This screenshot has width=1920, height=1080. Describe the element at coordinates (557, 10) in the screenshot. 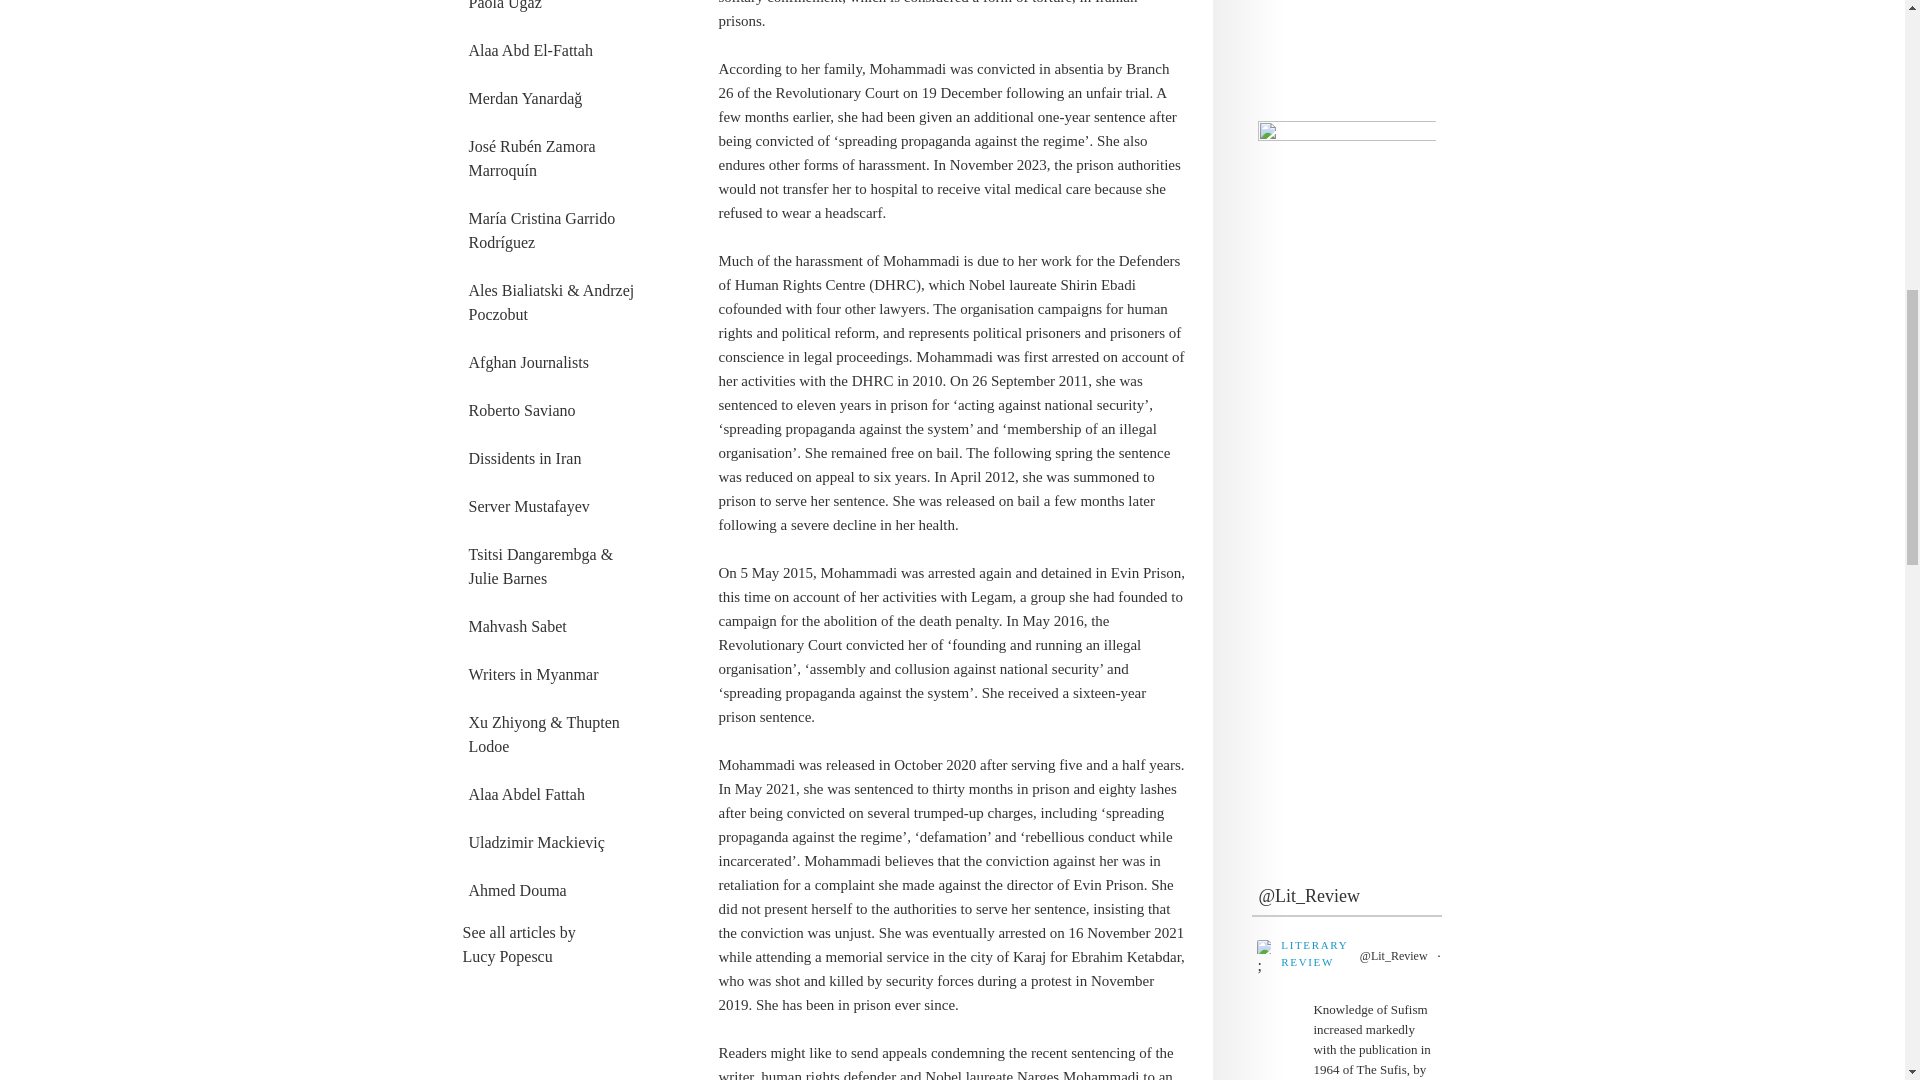

I see `Permanent Link to Paola Ugaz` at that location.